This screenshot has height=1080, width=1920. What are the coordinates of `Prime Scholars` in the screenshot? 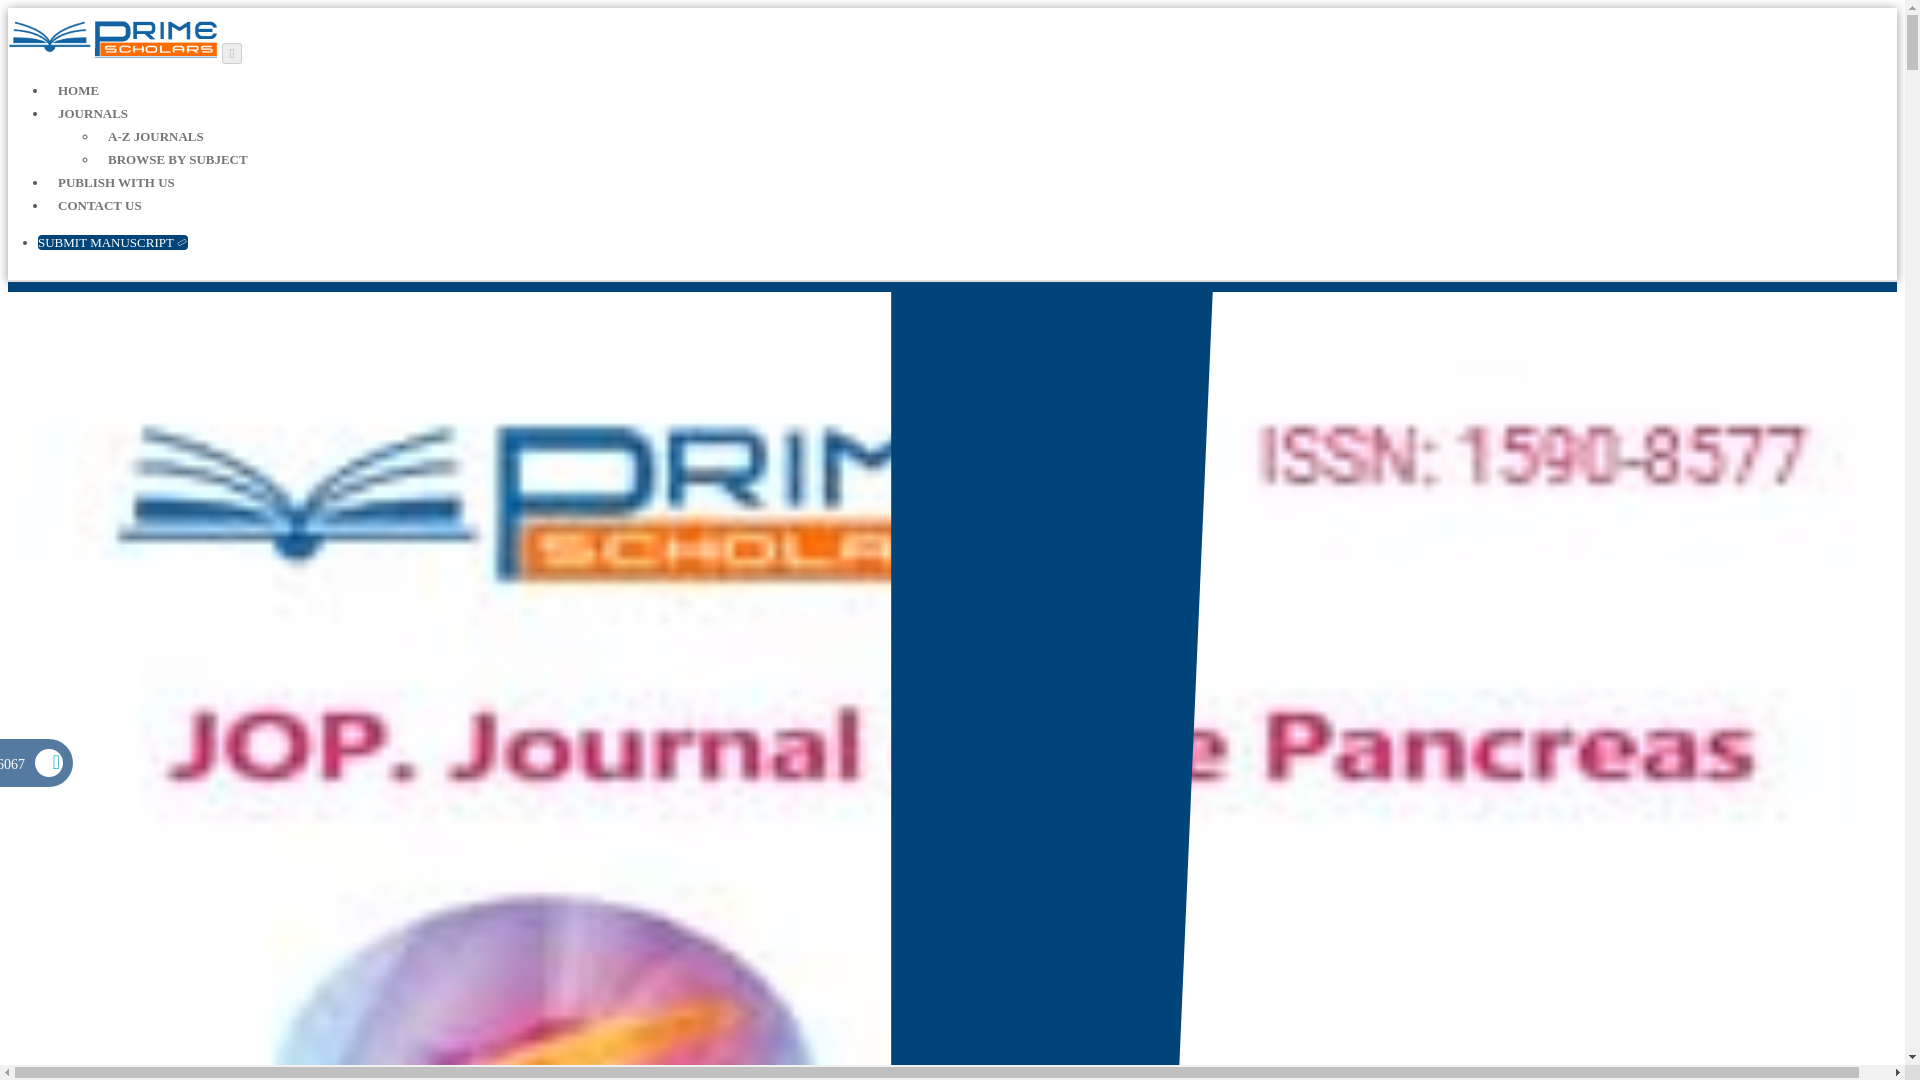 It's located at (112, 53).